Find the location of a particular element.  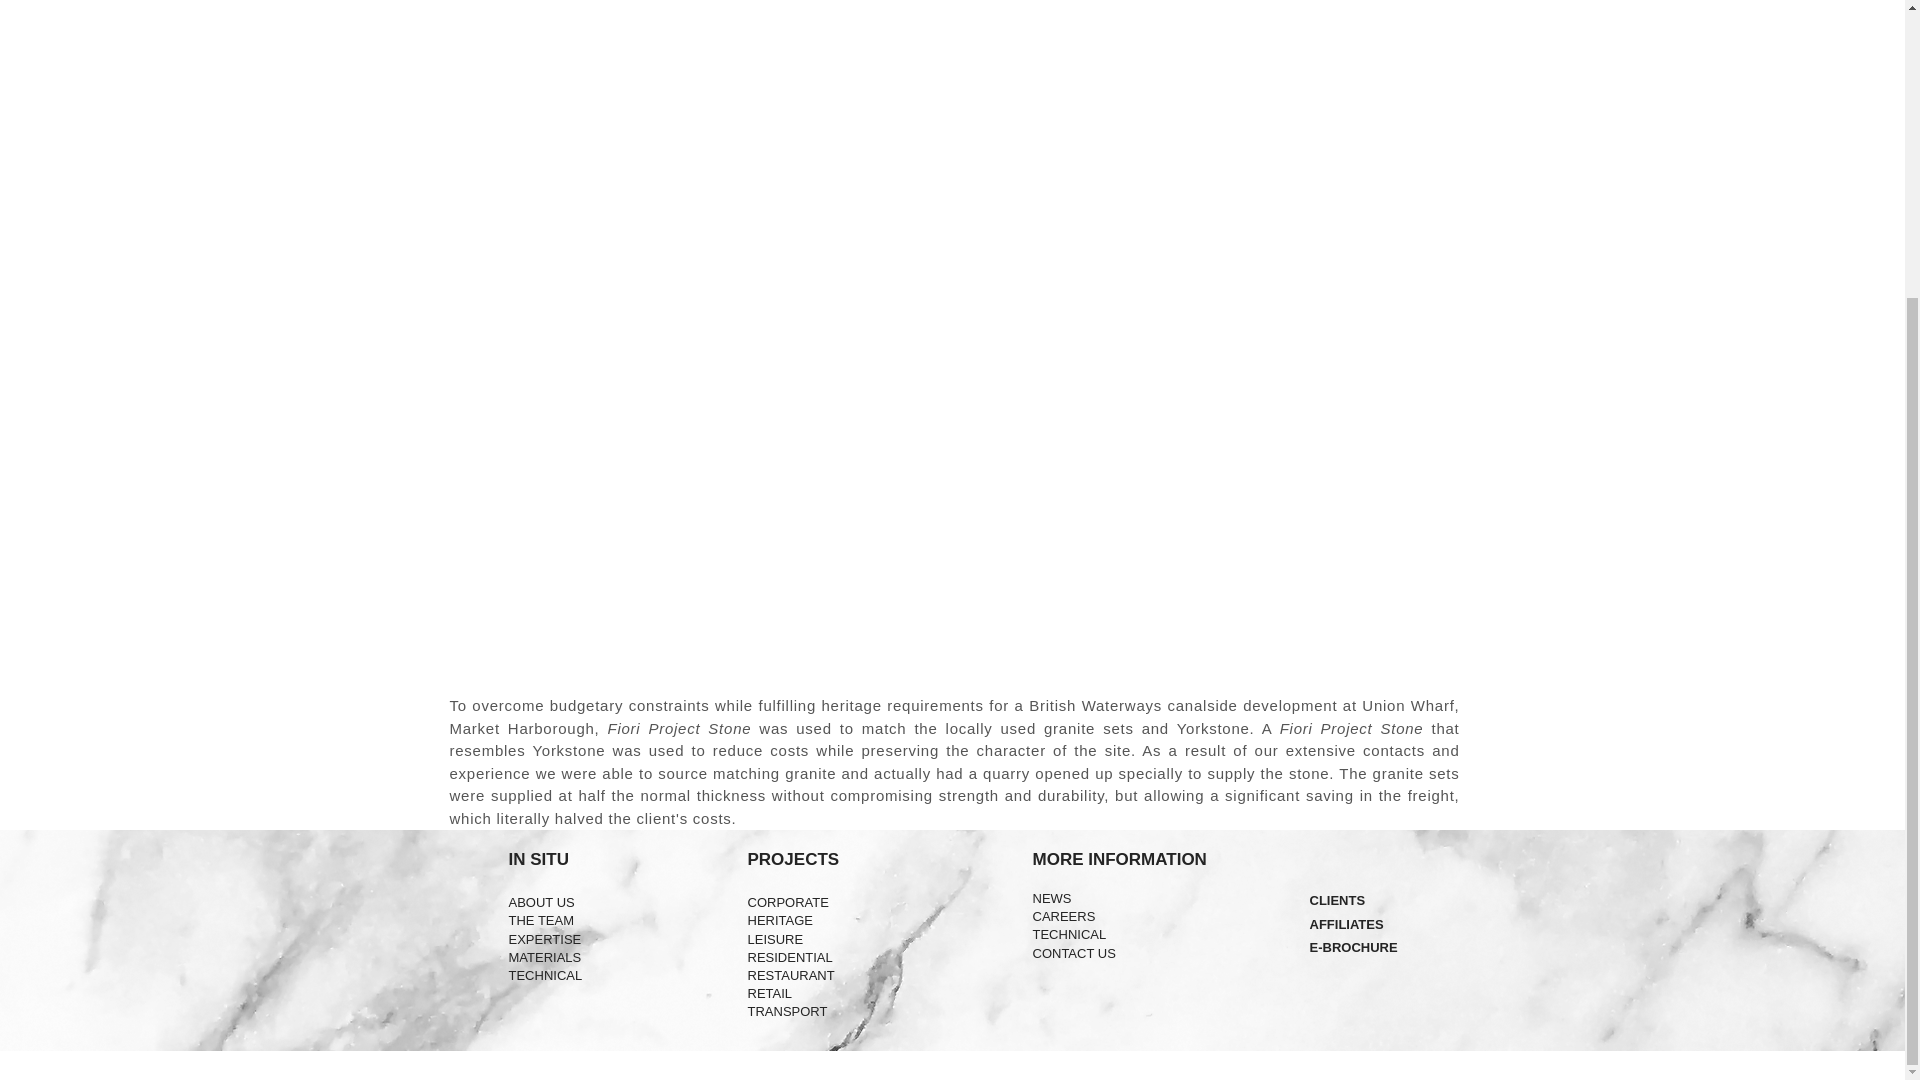

EXPERTISE is located at coordinates (544, 940).